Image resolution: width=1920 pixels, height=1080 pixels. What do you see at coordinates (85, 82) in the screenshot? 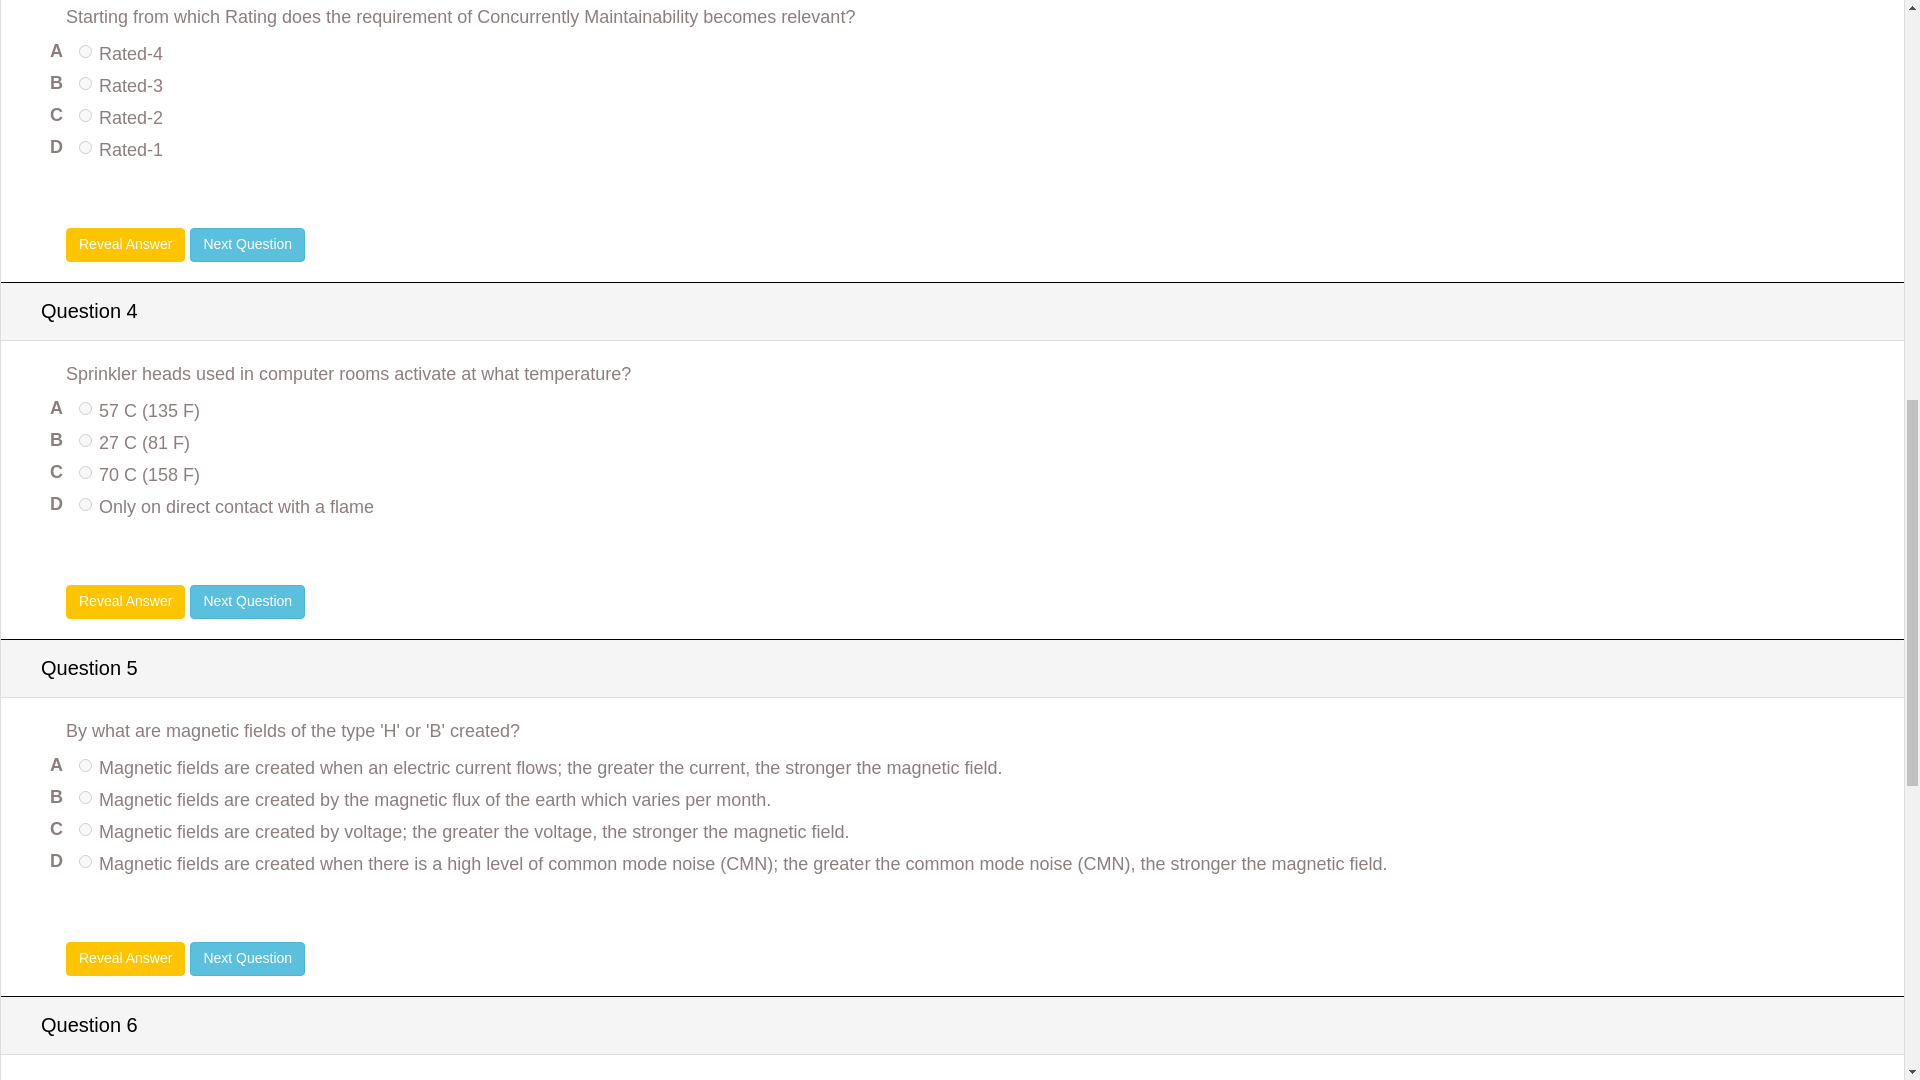
I see `B` at bounding box center [85, 82].